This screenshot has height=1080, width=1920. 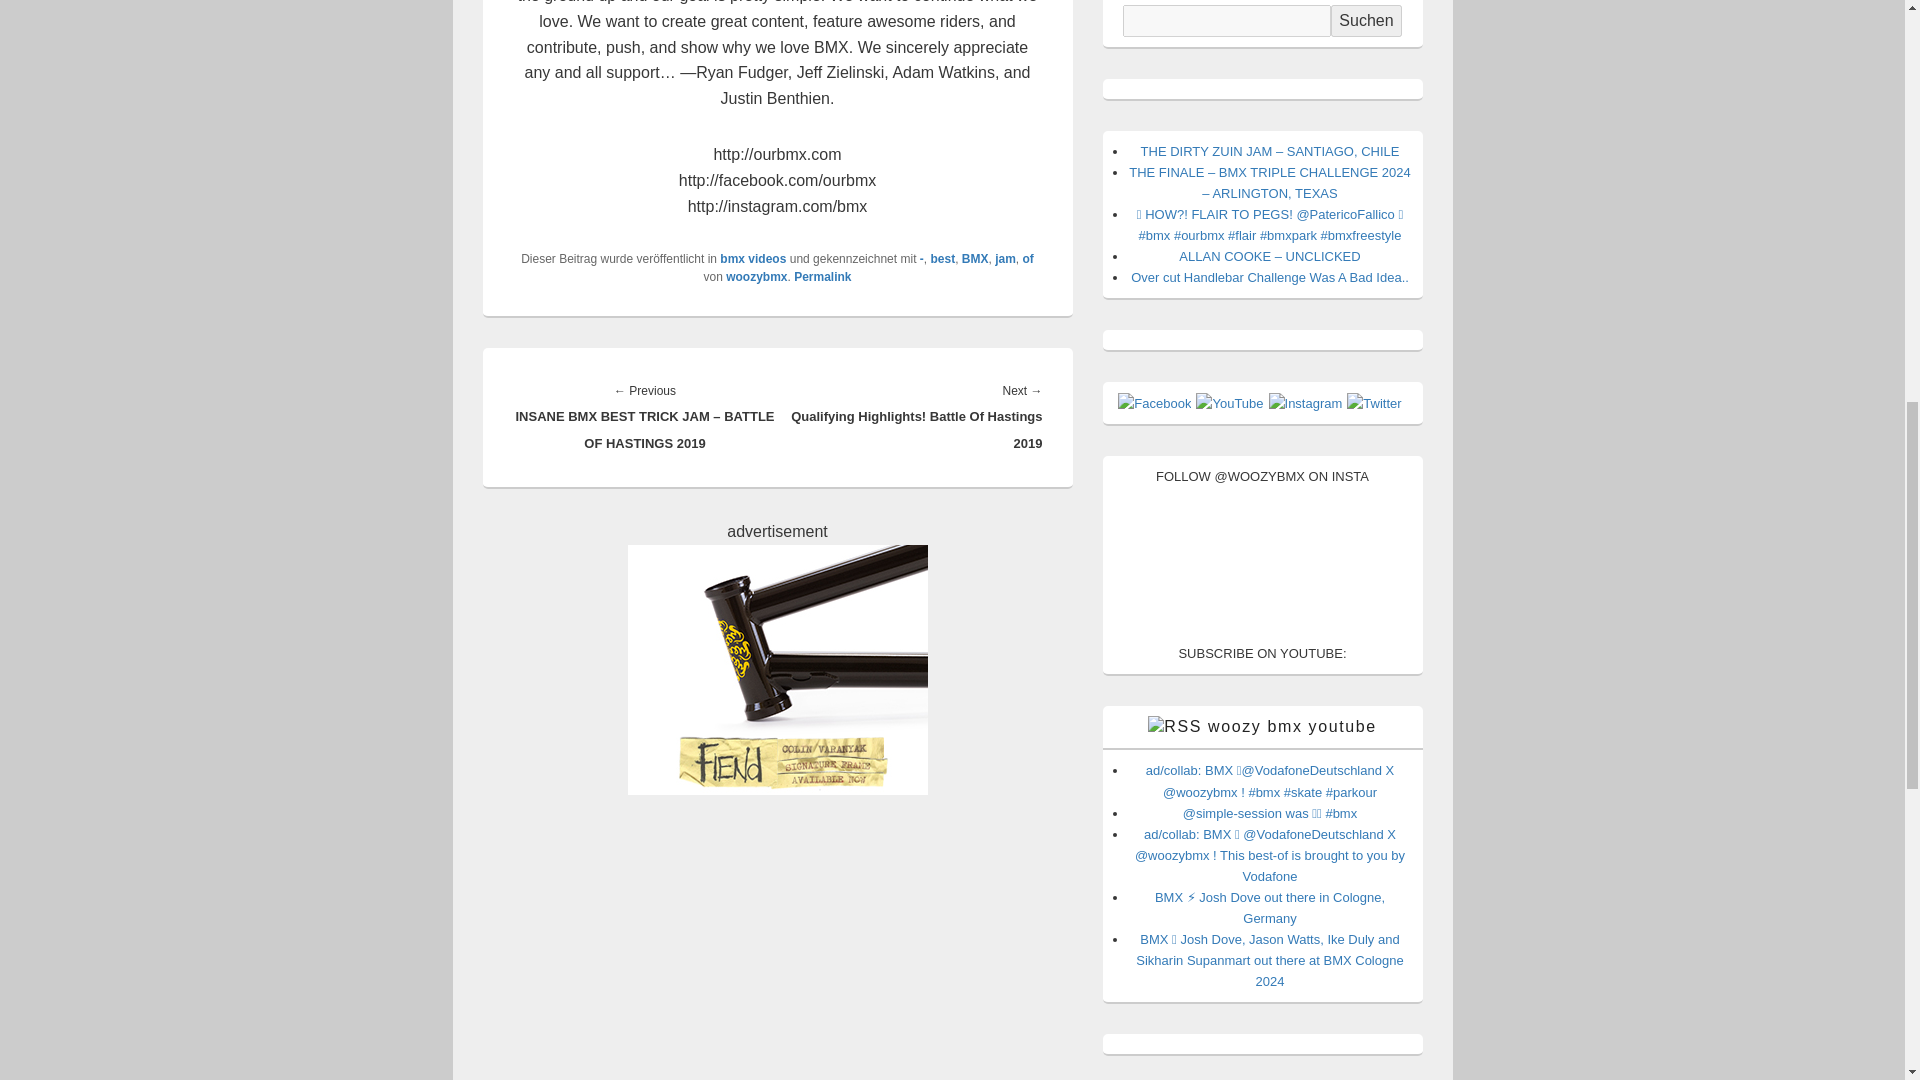 What do you see at coordinates (1004, 258) in the screenshot?
I see `jam` at bounding box center [1004, 258].